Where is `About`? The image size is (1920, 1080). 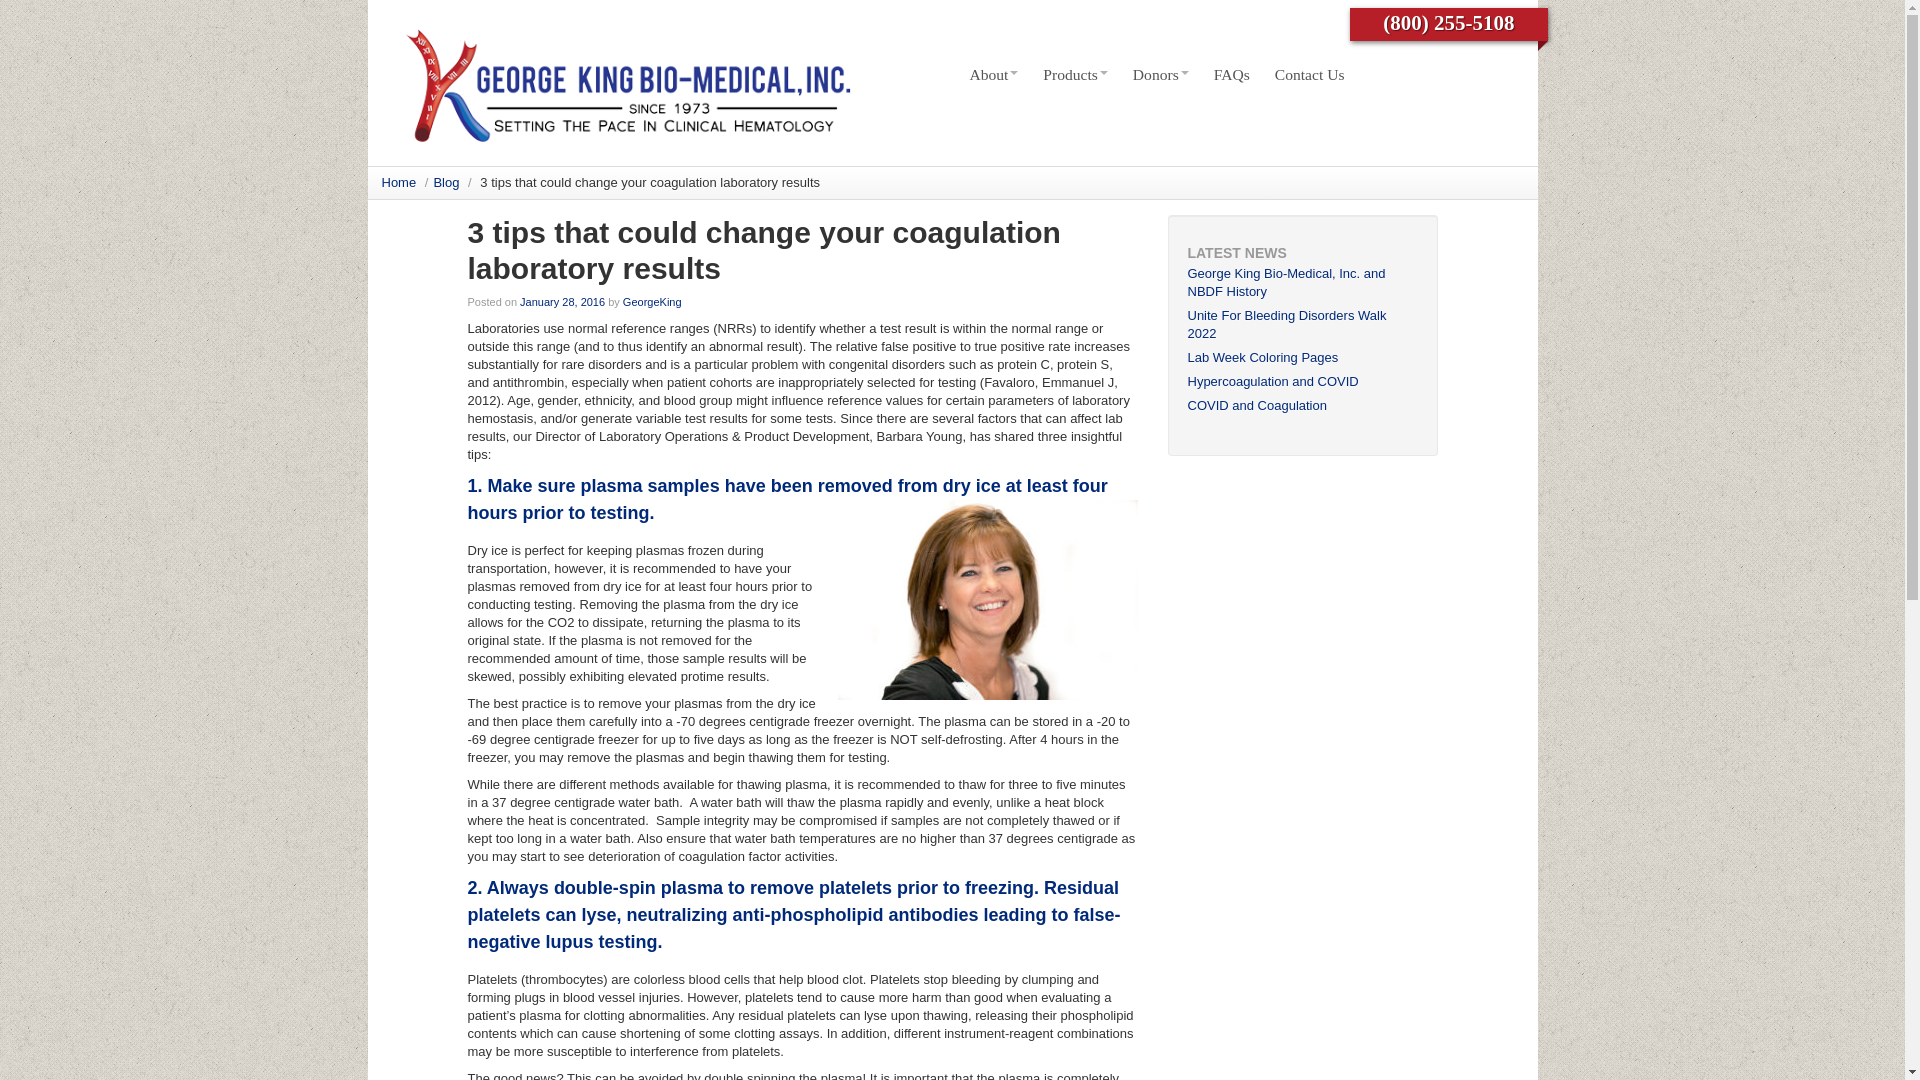 About is located at coordinates (994, 74).